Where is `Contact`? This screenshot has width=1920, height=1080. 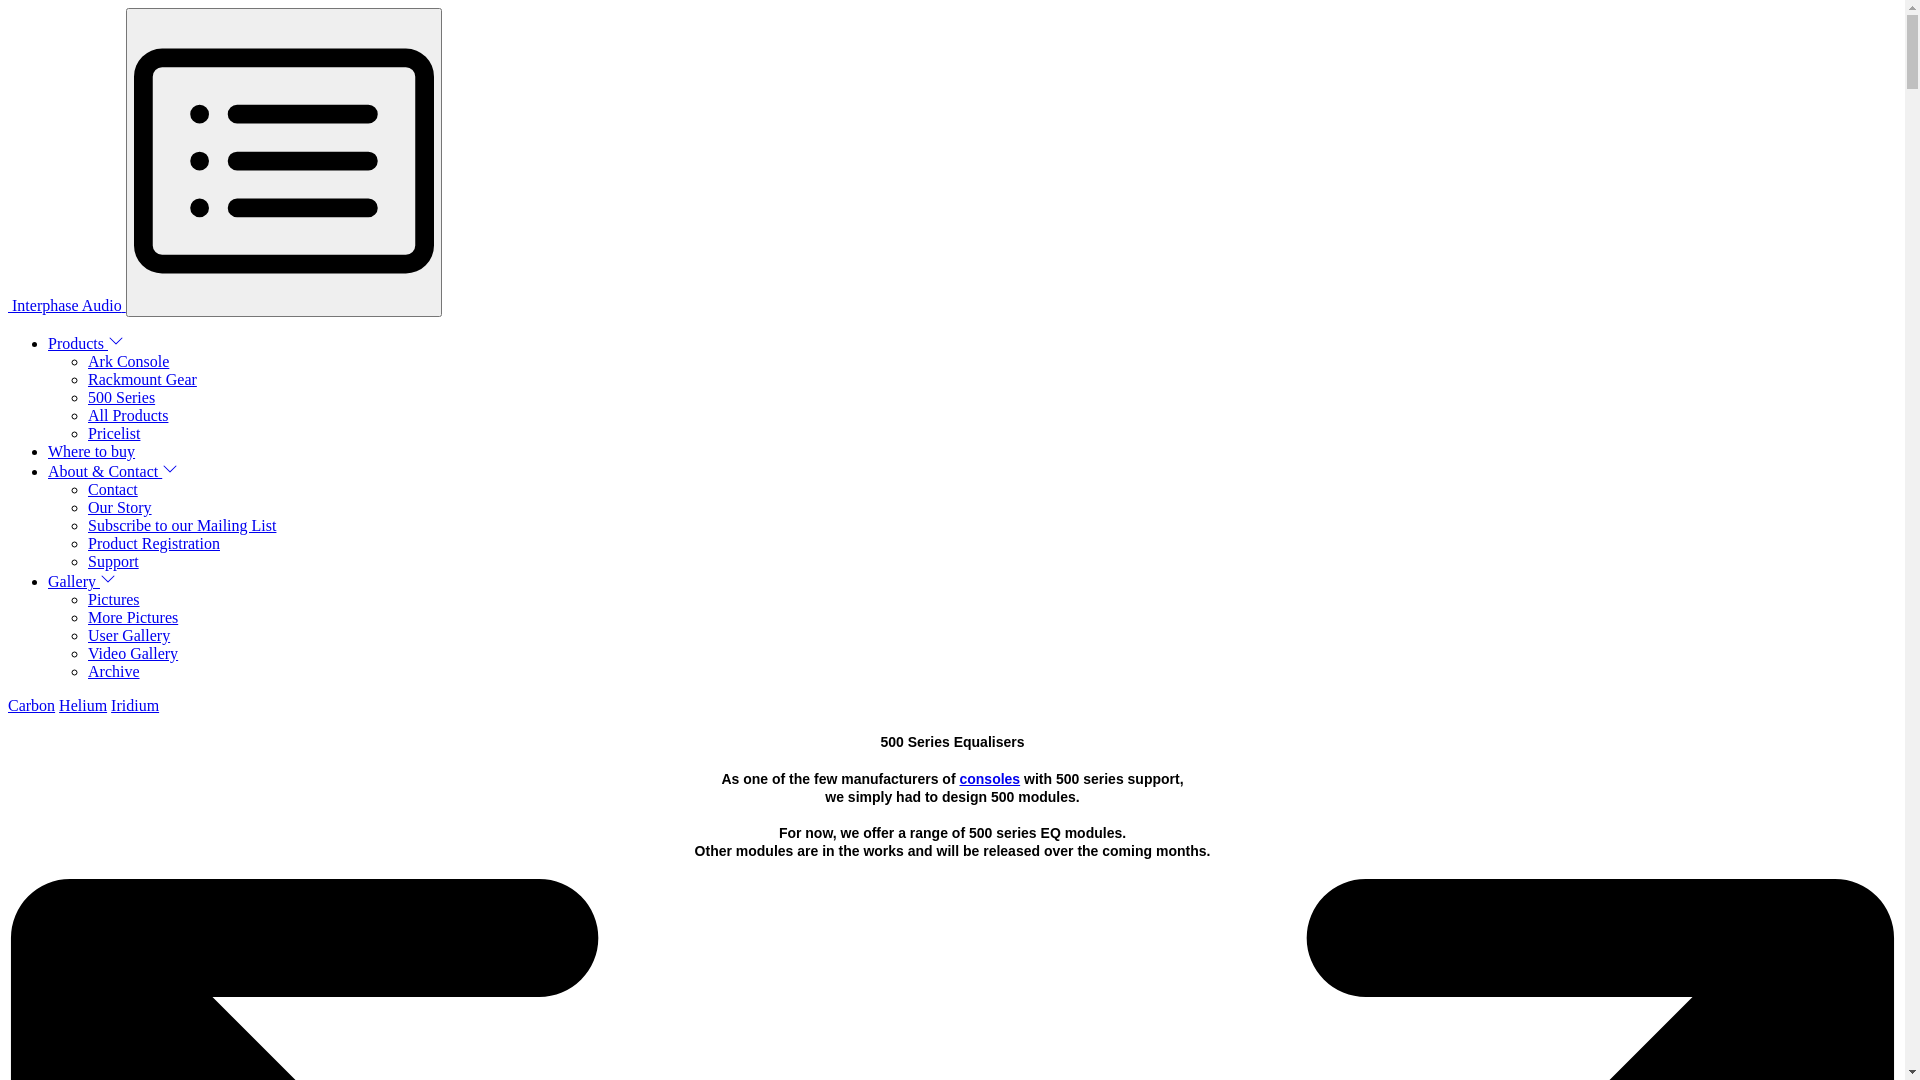
Contact is located at coordinates (113, 490).